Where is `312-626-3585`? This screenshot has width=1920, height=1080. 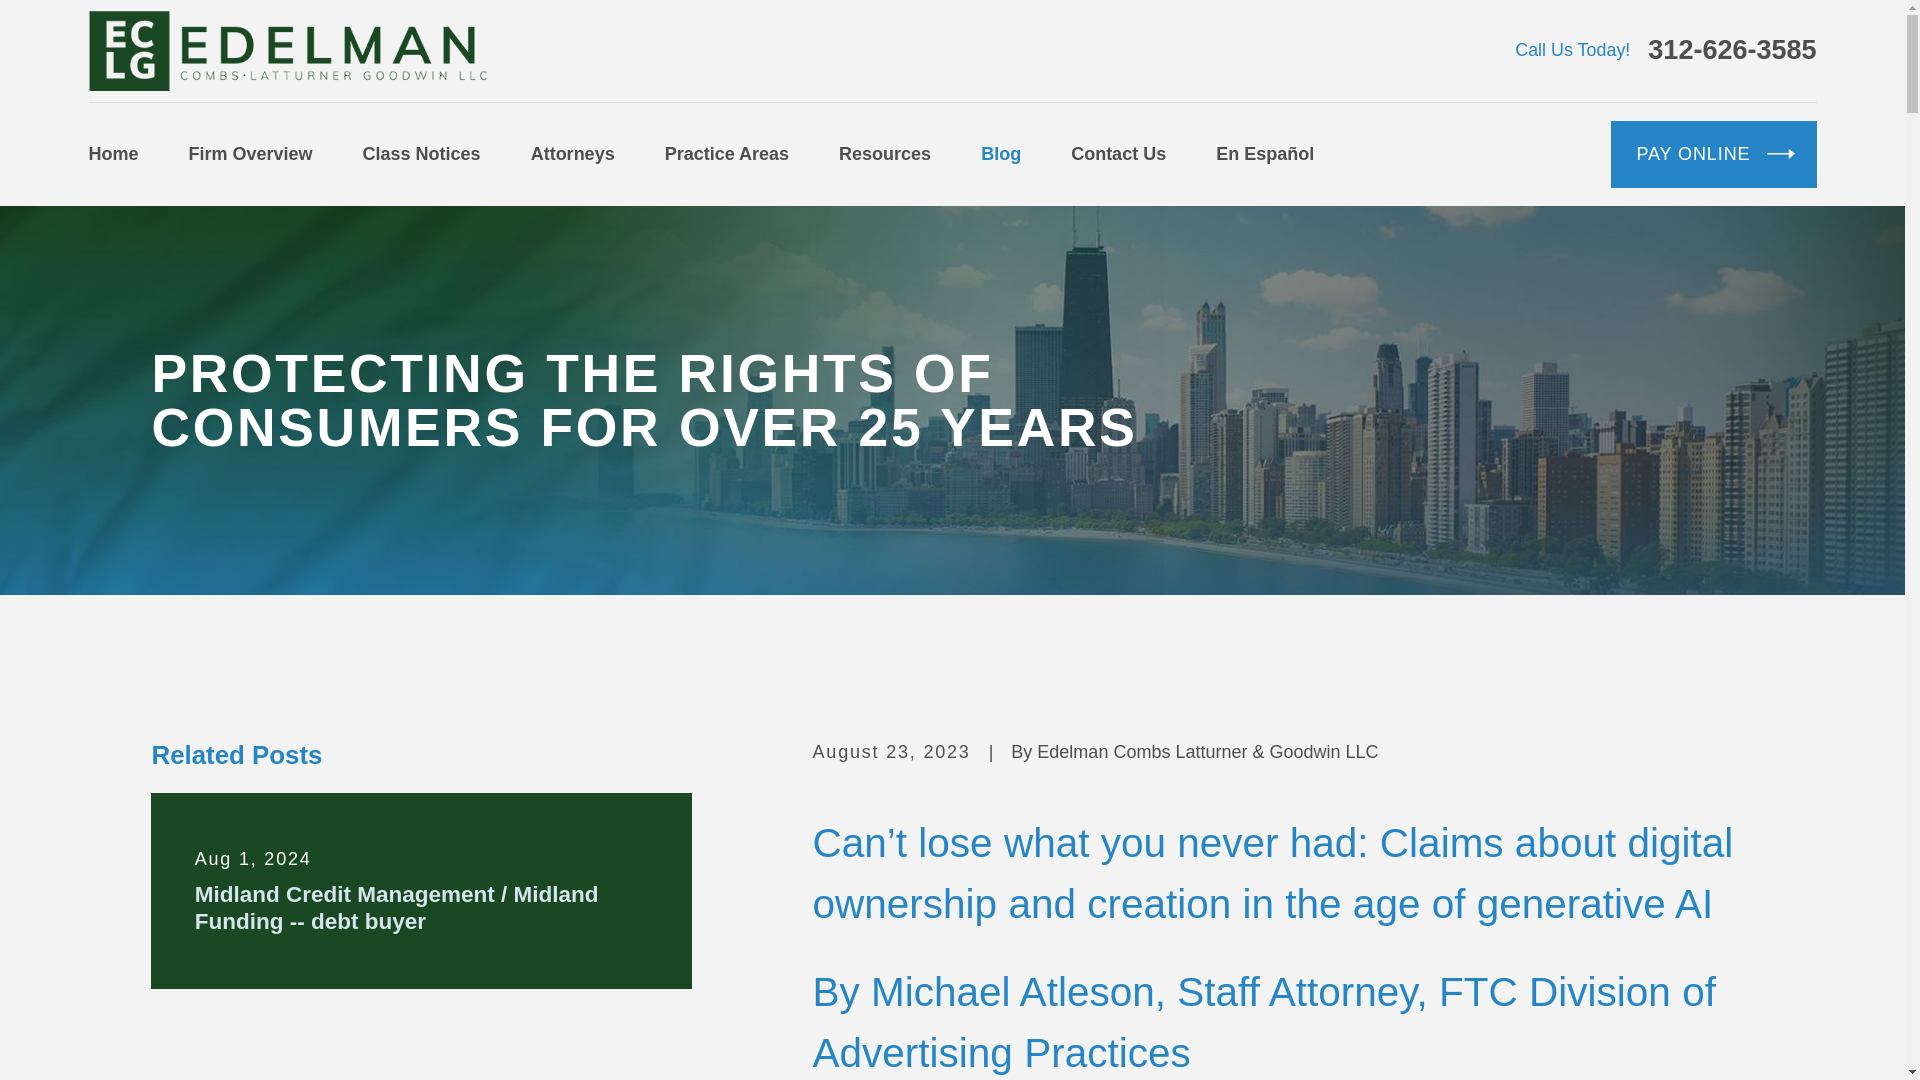
312-626-3585 is located at coordinates (1732, 50).